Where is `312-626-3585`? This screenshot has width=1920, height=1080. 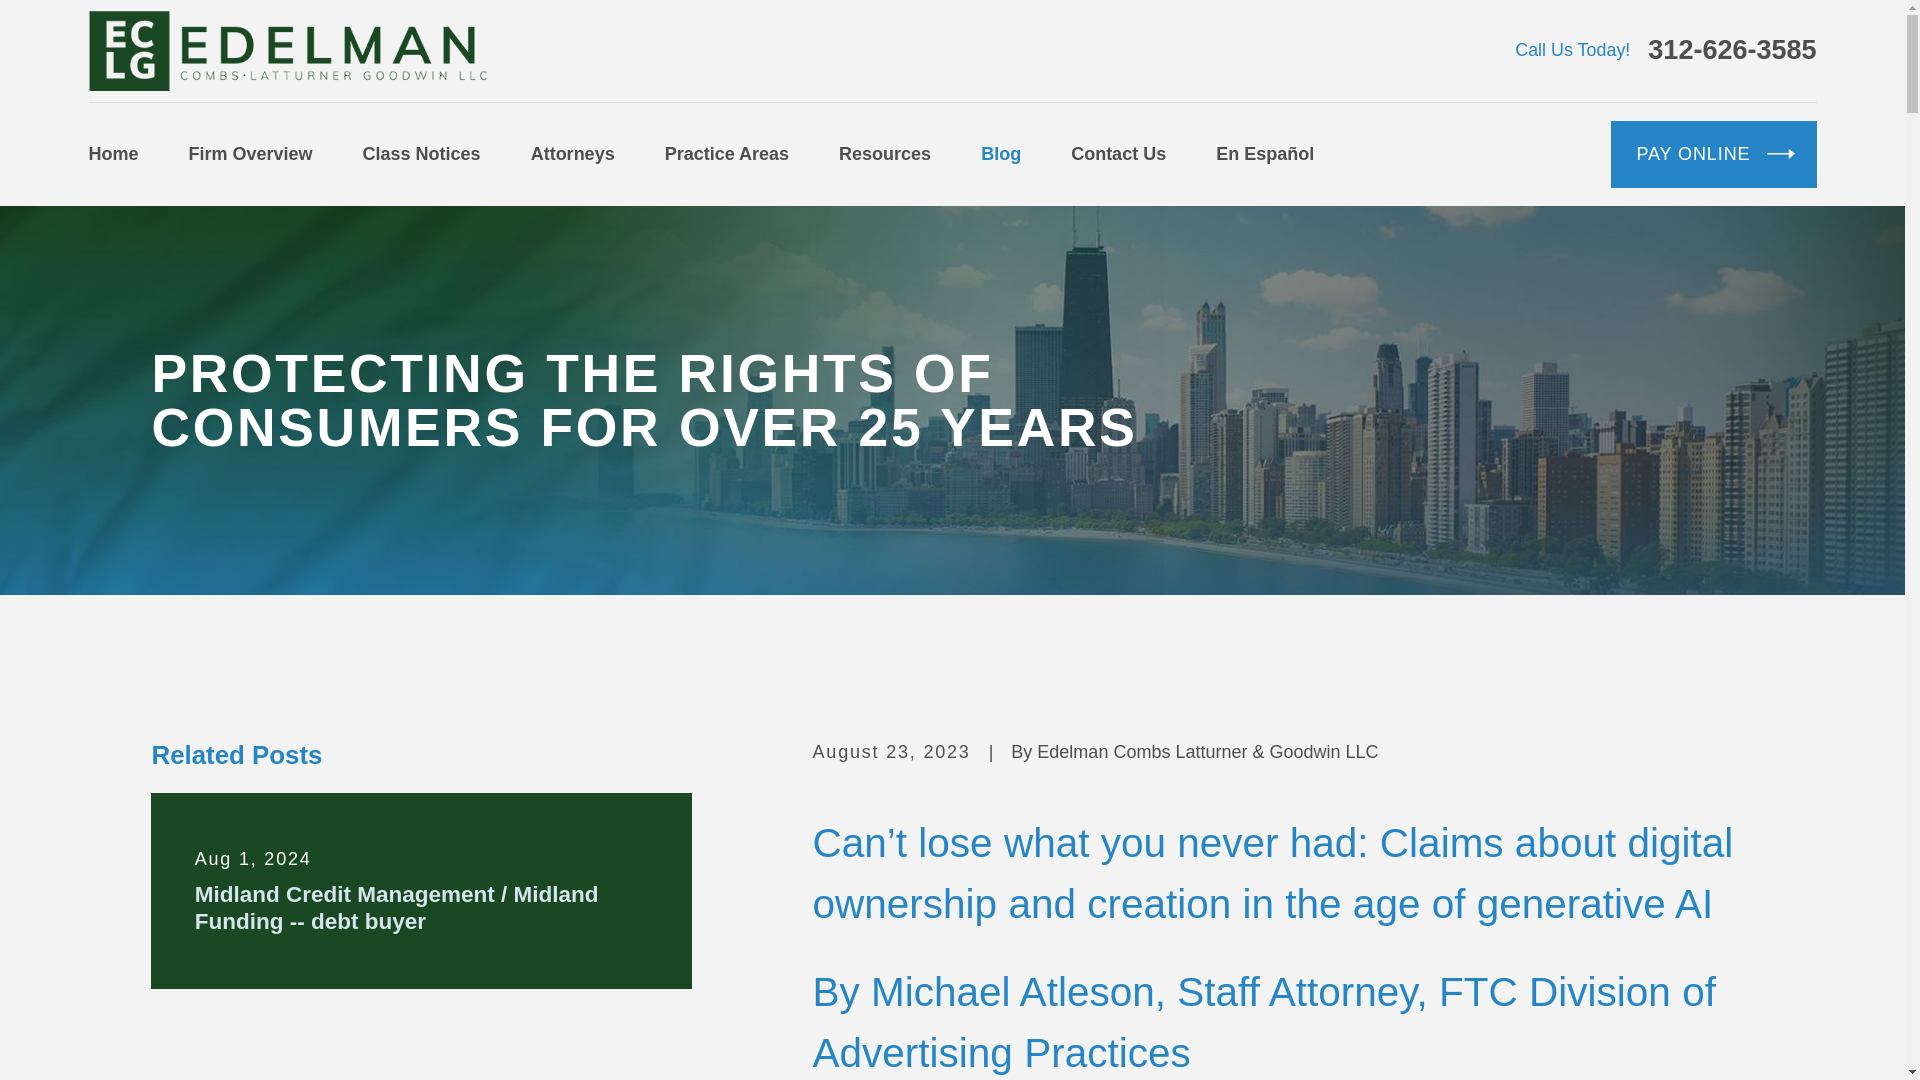
312-626-3585 is located at coordinates (1732, 50).